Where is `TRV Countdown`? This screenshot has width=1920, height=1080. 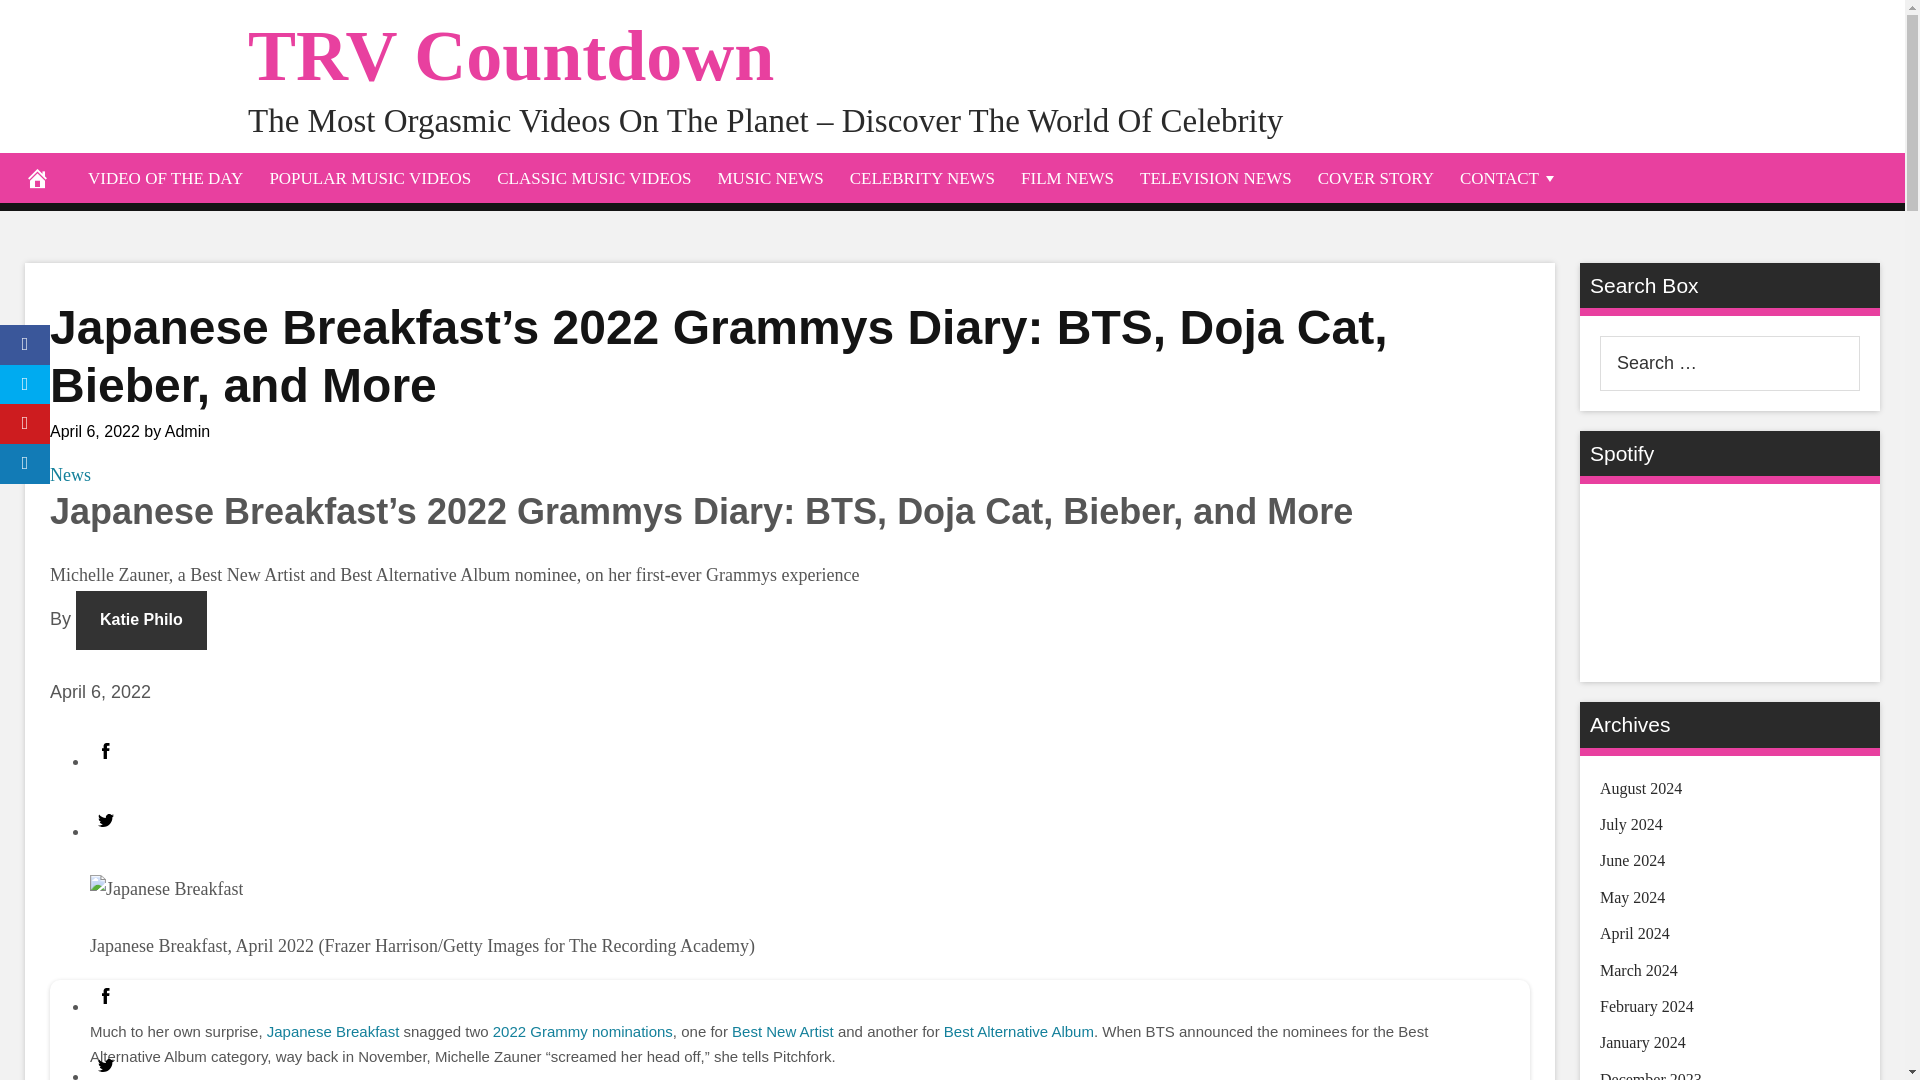
TRV Countdown is located at coordinates (510, 56).